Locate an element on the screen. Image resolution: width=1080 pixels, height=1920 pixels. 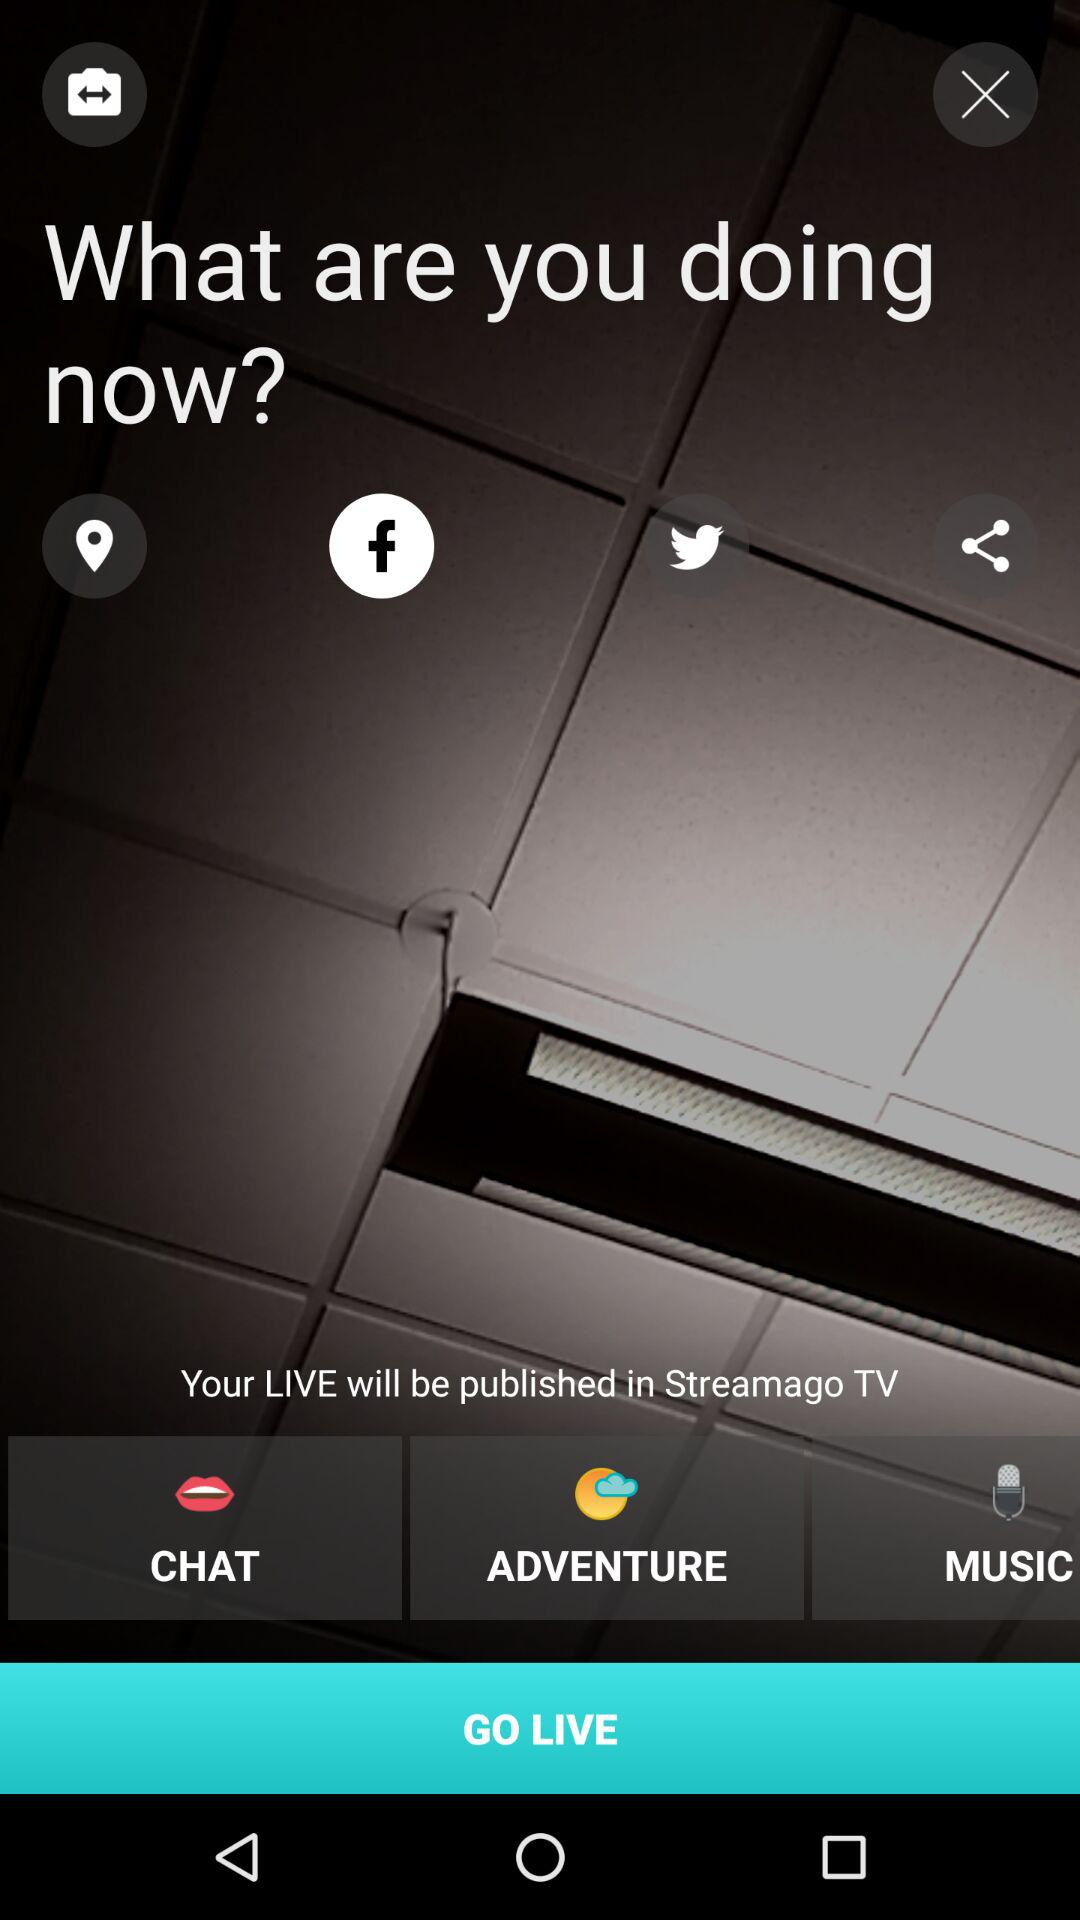
share to twitter is located at coordinates (696, 546).